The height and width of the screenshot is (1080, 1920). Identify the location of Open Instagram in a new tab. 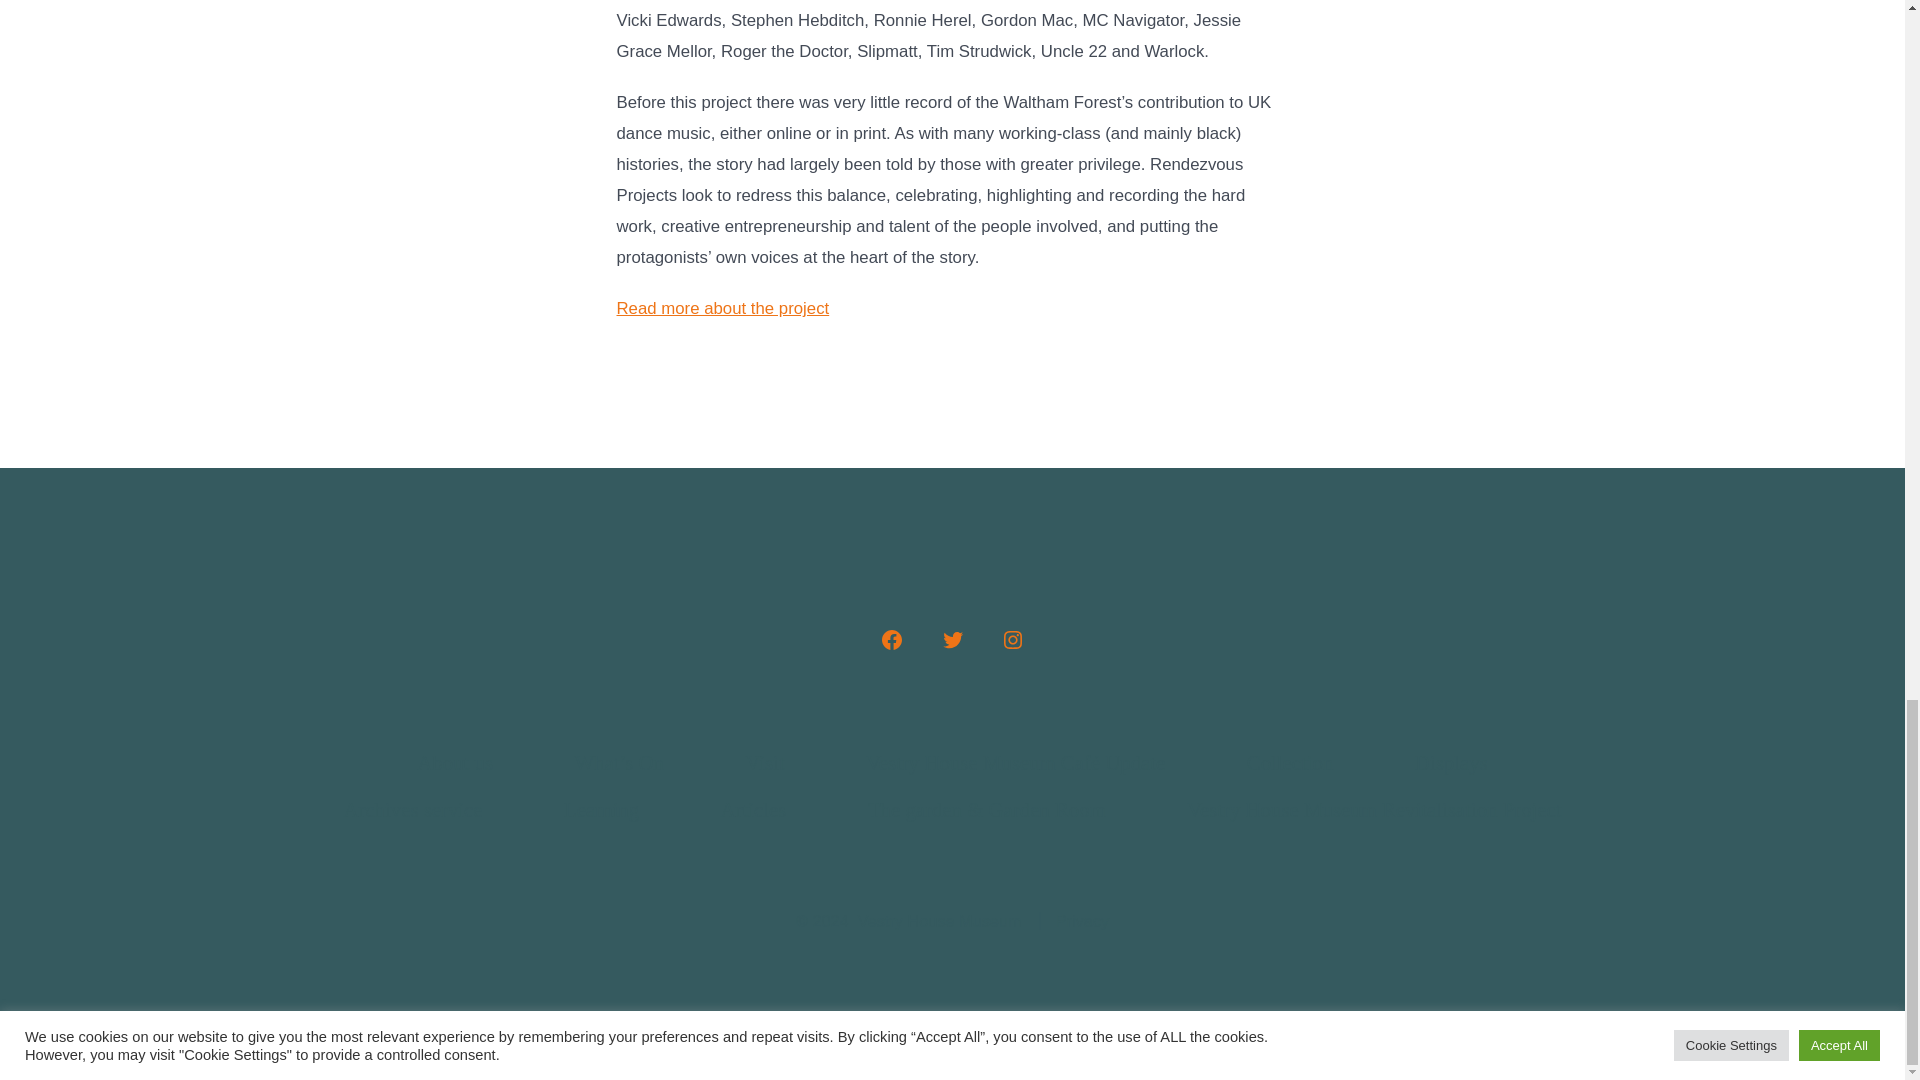
(1012, 640).